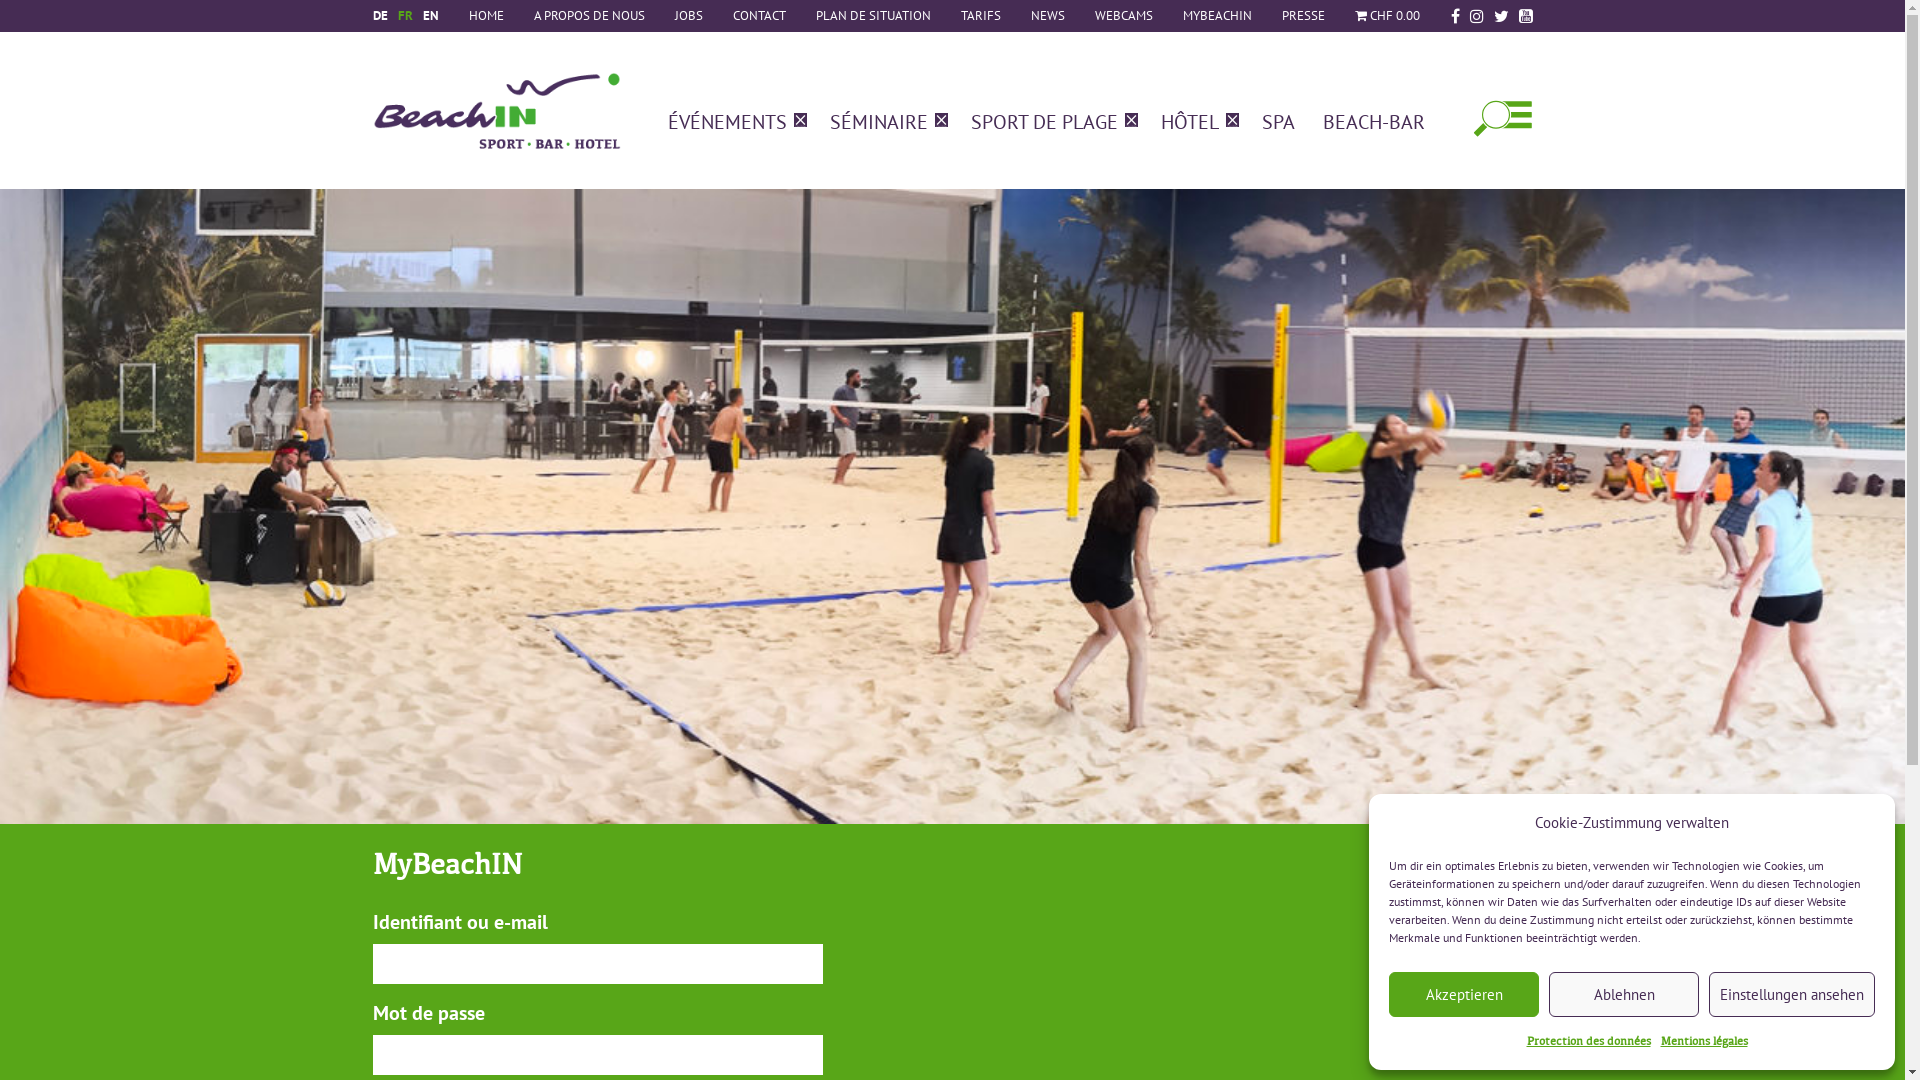 The image size is (1920, 1080). I want to click on WEBCAMS, so click(1124, 16).